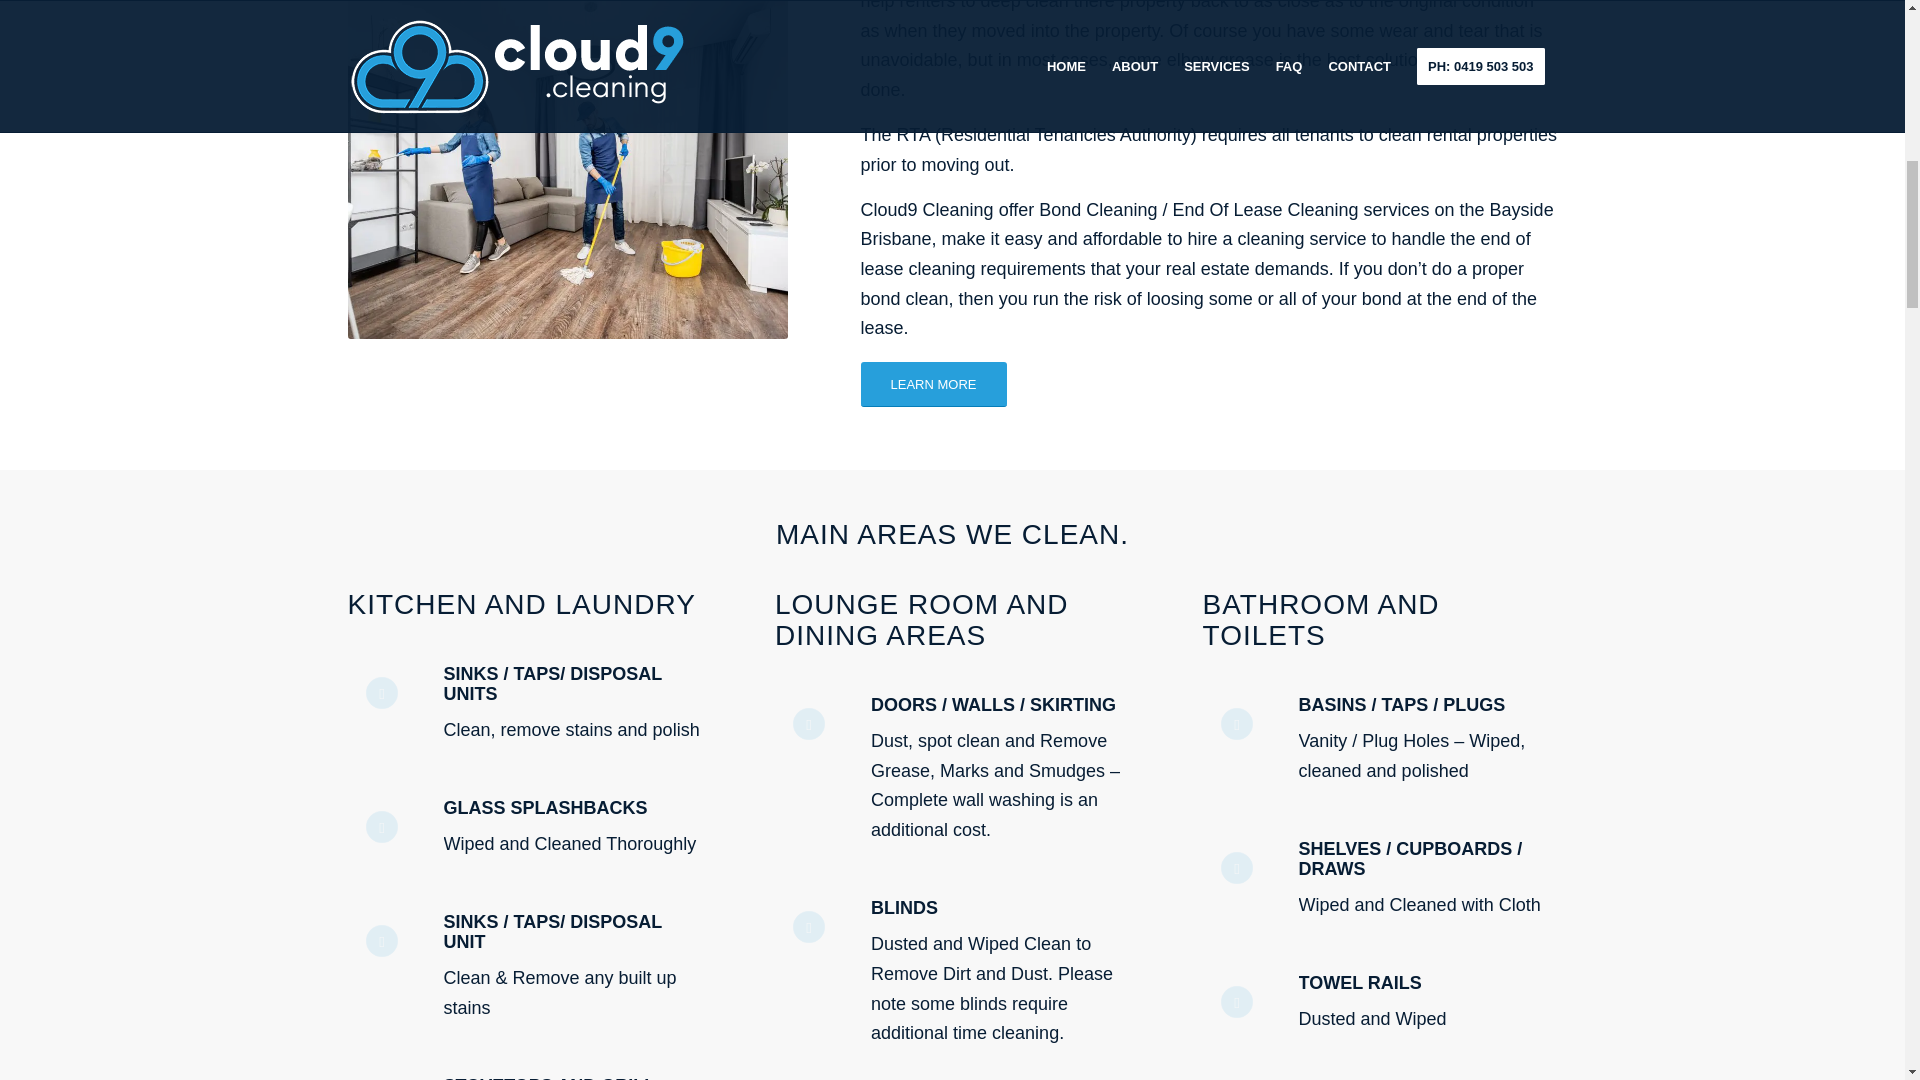 The image size is (1920, 1080). Describe the element at coordinates (567, 170) in the screenshot. I see `bond-cleaning-ipswich` at that location.